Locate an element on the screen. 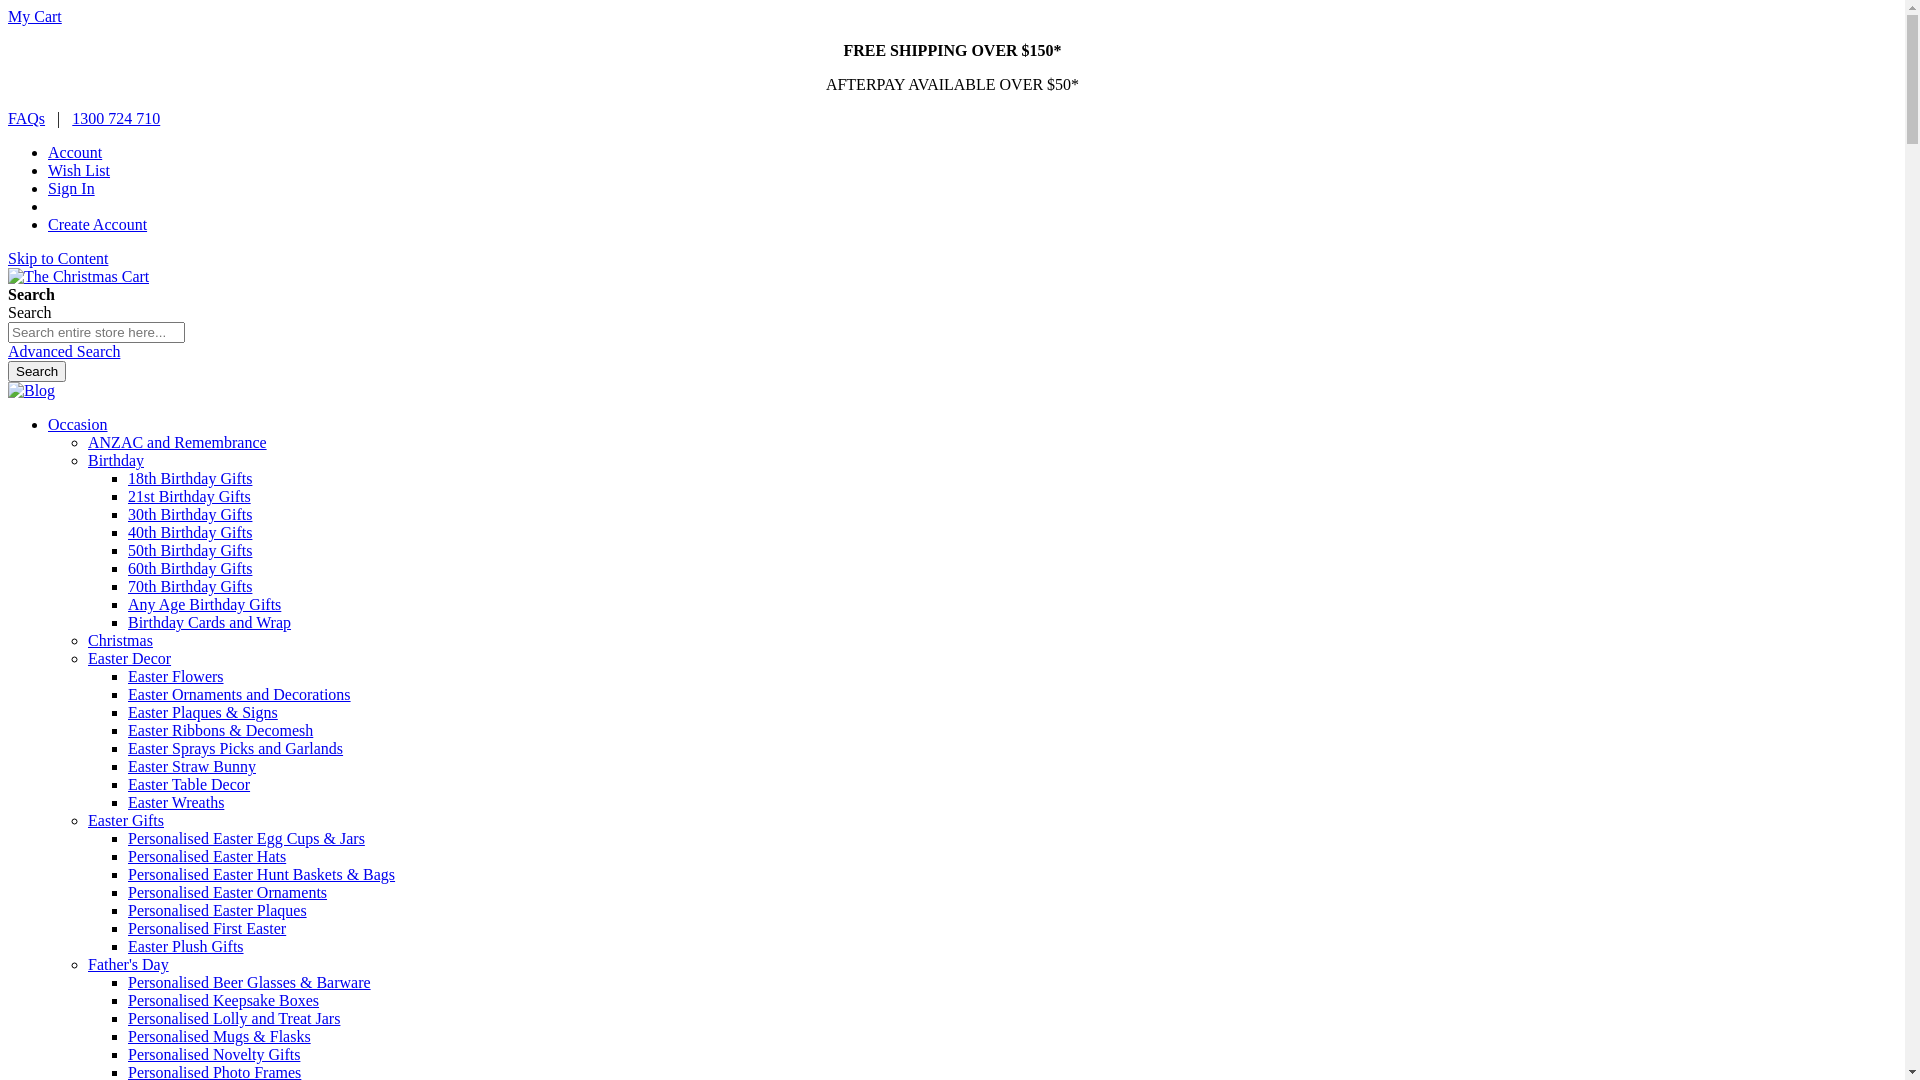  Easter Table Decor is located at coordinates (189, 784).